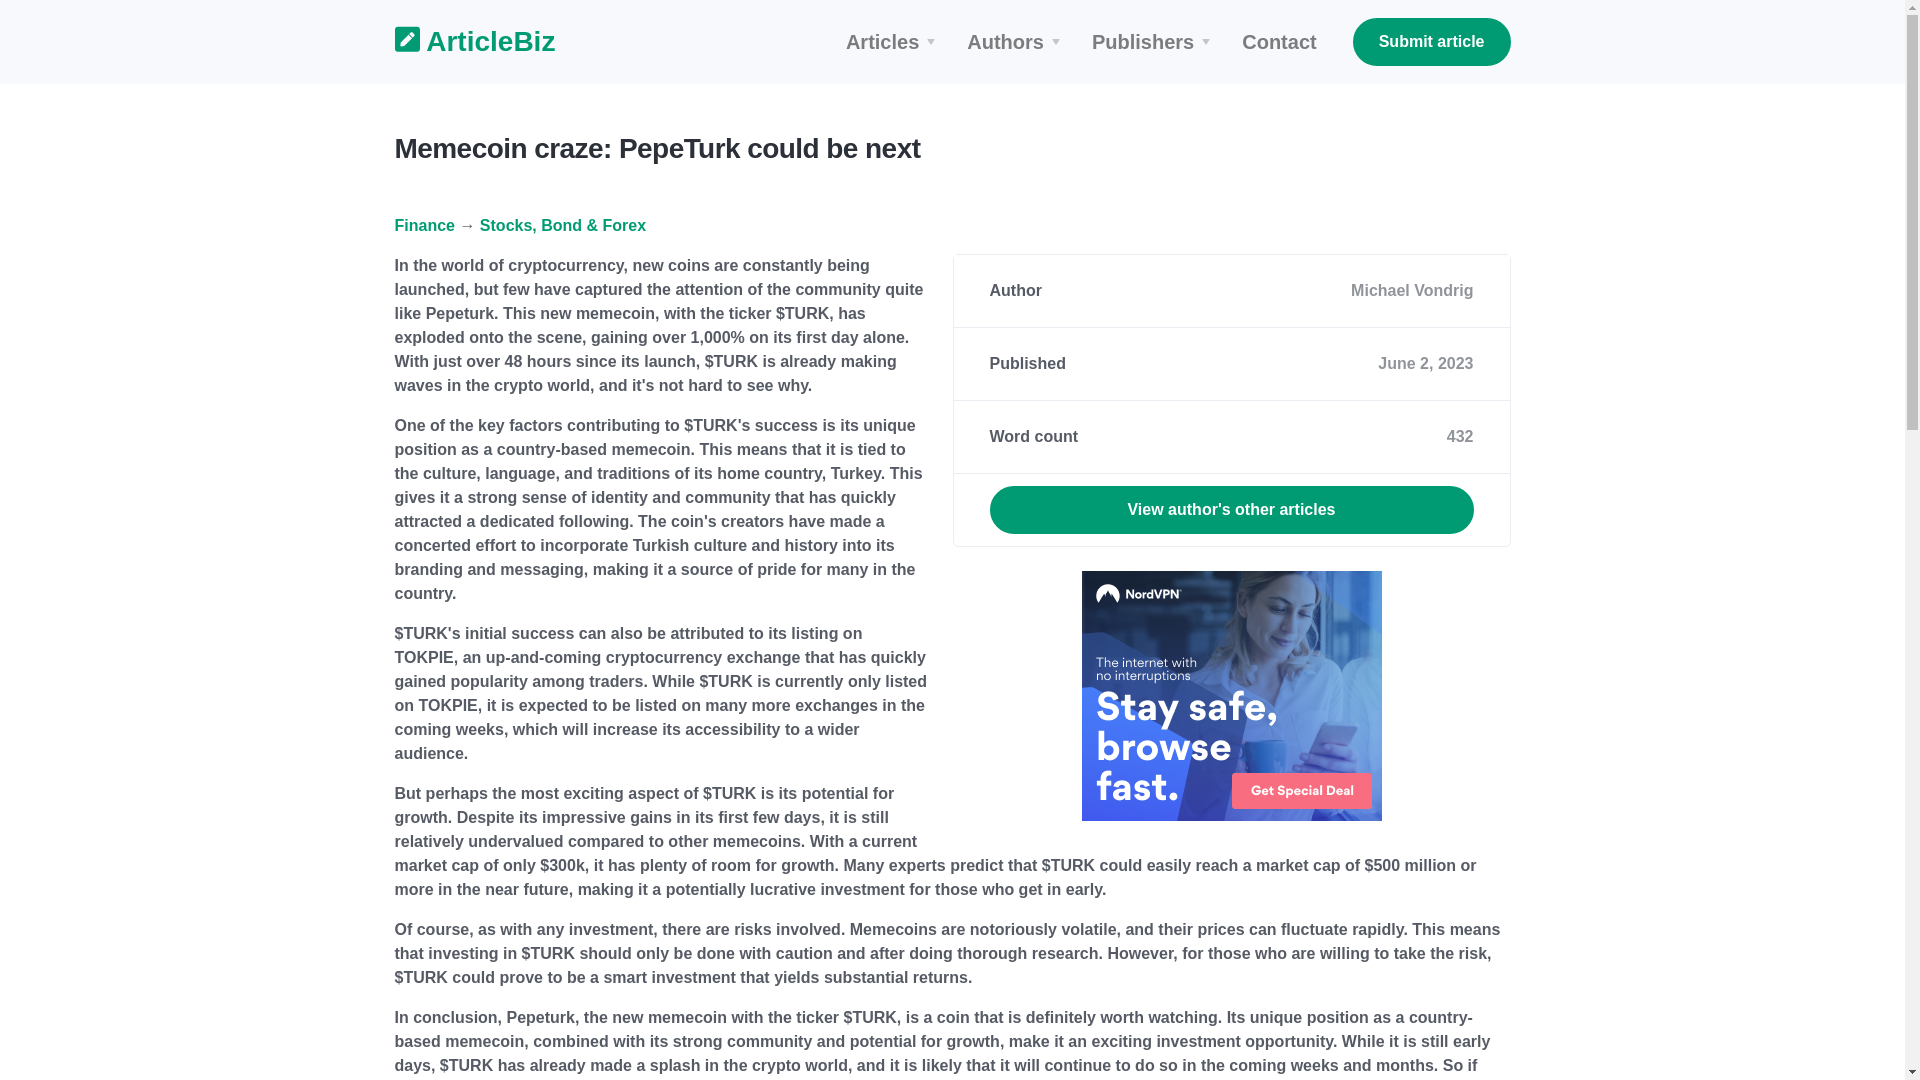  Describe the element at coordinates (1432, 42) in the screenshot. I see `Submit article` at that location.